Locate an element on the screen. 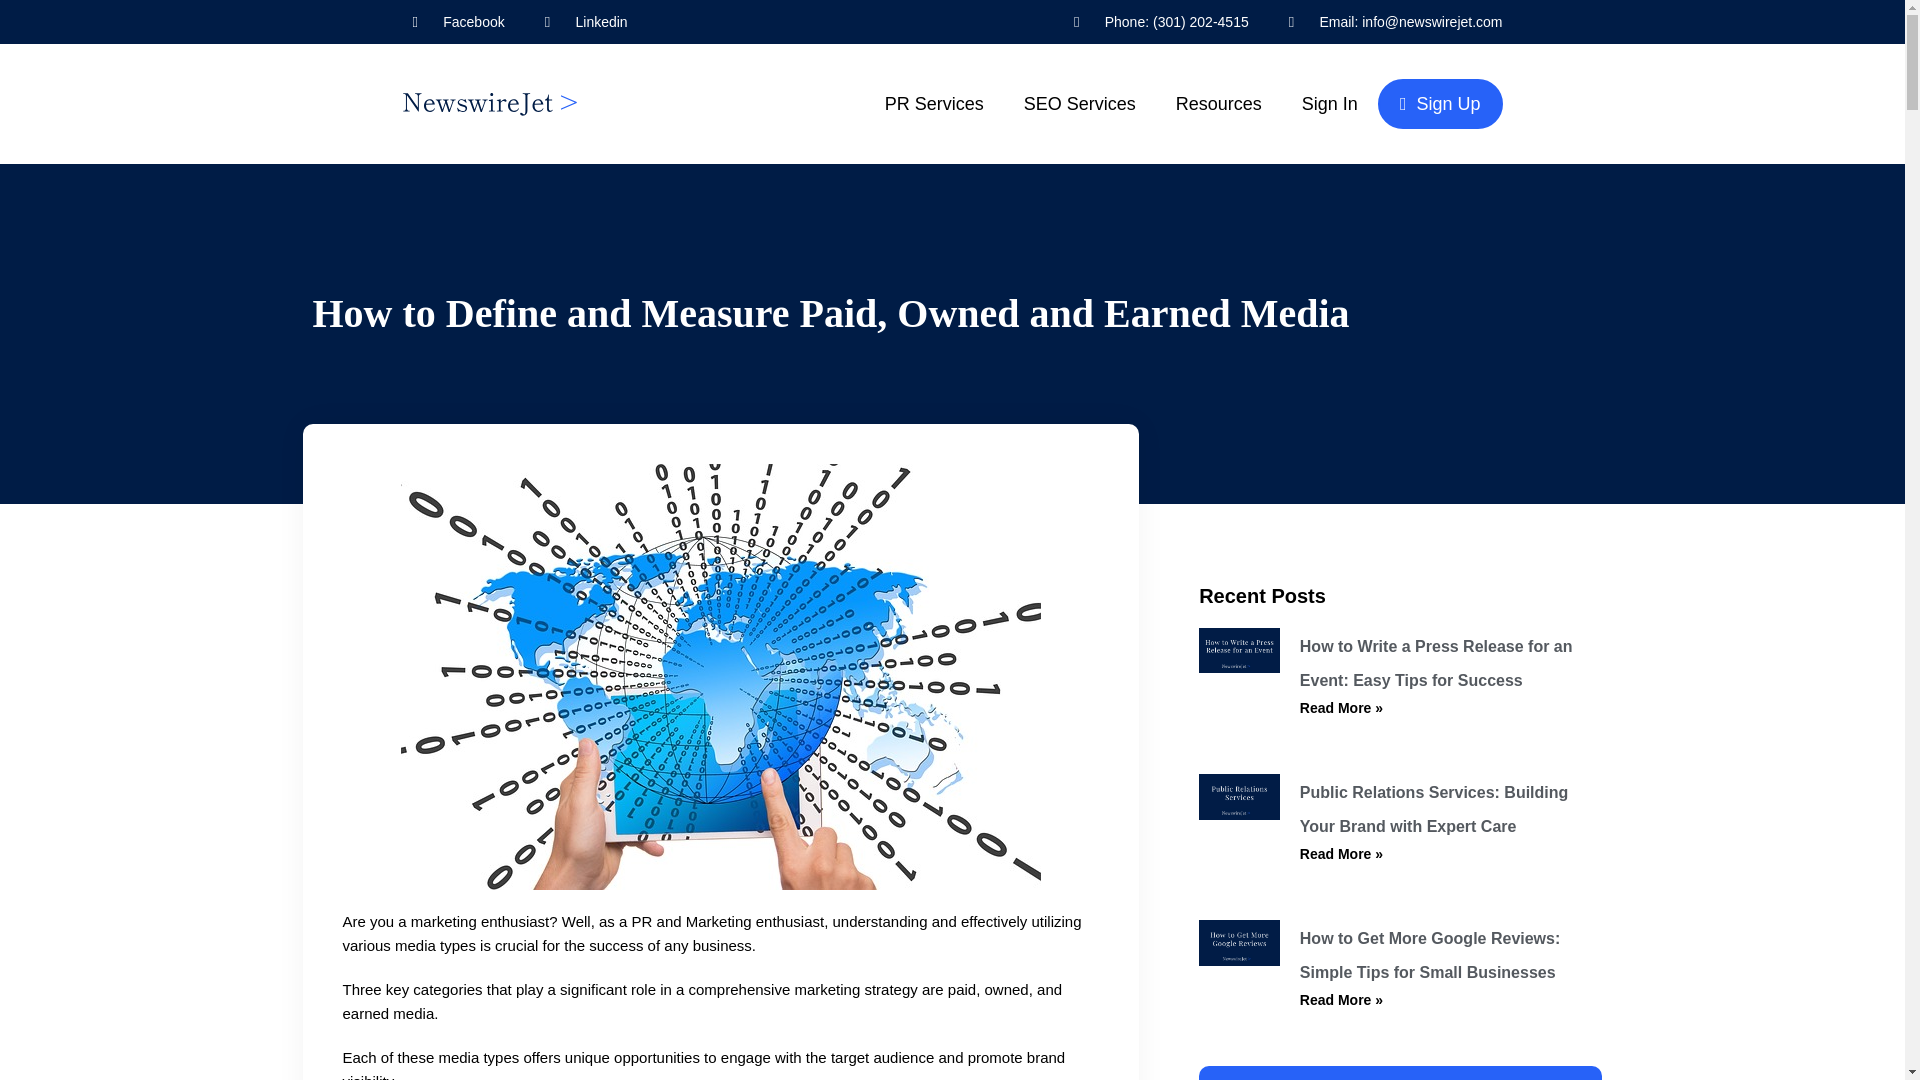 This screenshot has height=1080, width=1920. Facebook is located at coordinates (458, 21).